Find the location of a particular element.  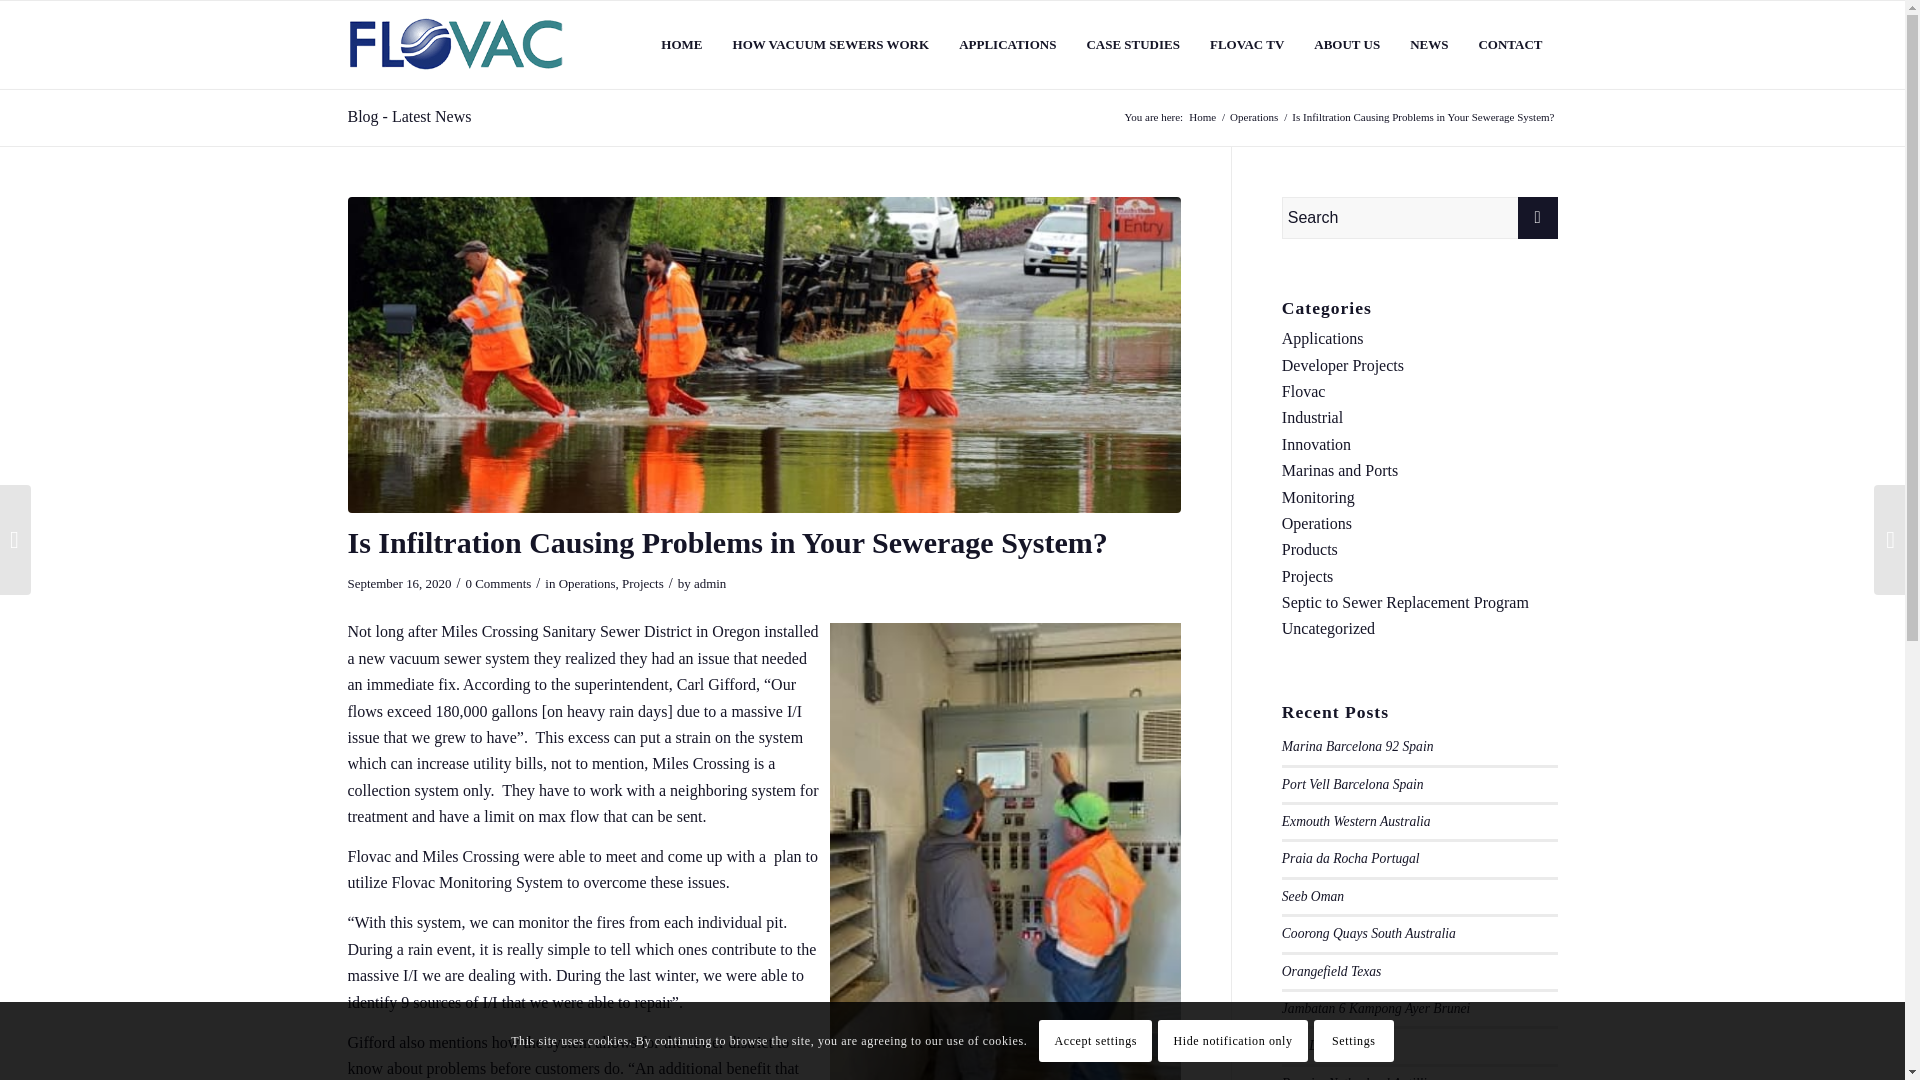

APPLICATIONS is located at coordinates (1008, 44).